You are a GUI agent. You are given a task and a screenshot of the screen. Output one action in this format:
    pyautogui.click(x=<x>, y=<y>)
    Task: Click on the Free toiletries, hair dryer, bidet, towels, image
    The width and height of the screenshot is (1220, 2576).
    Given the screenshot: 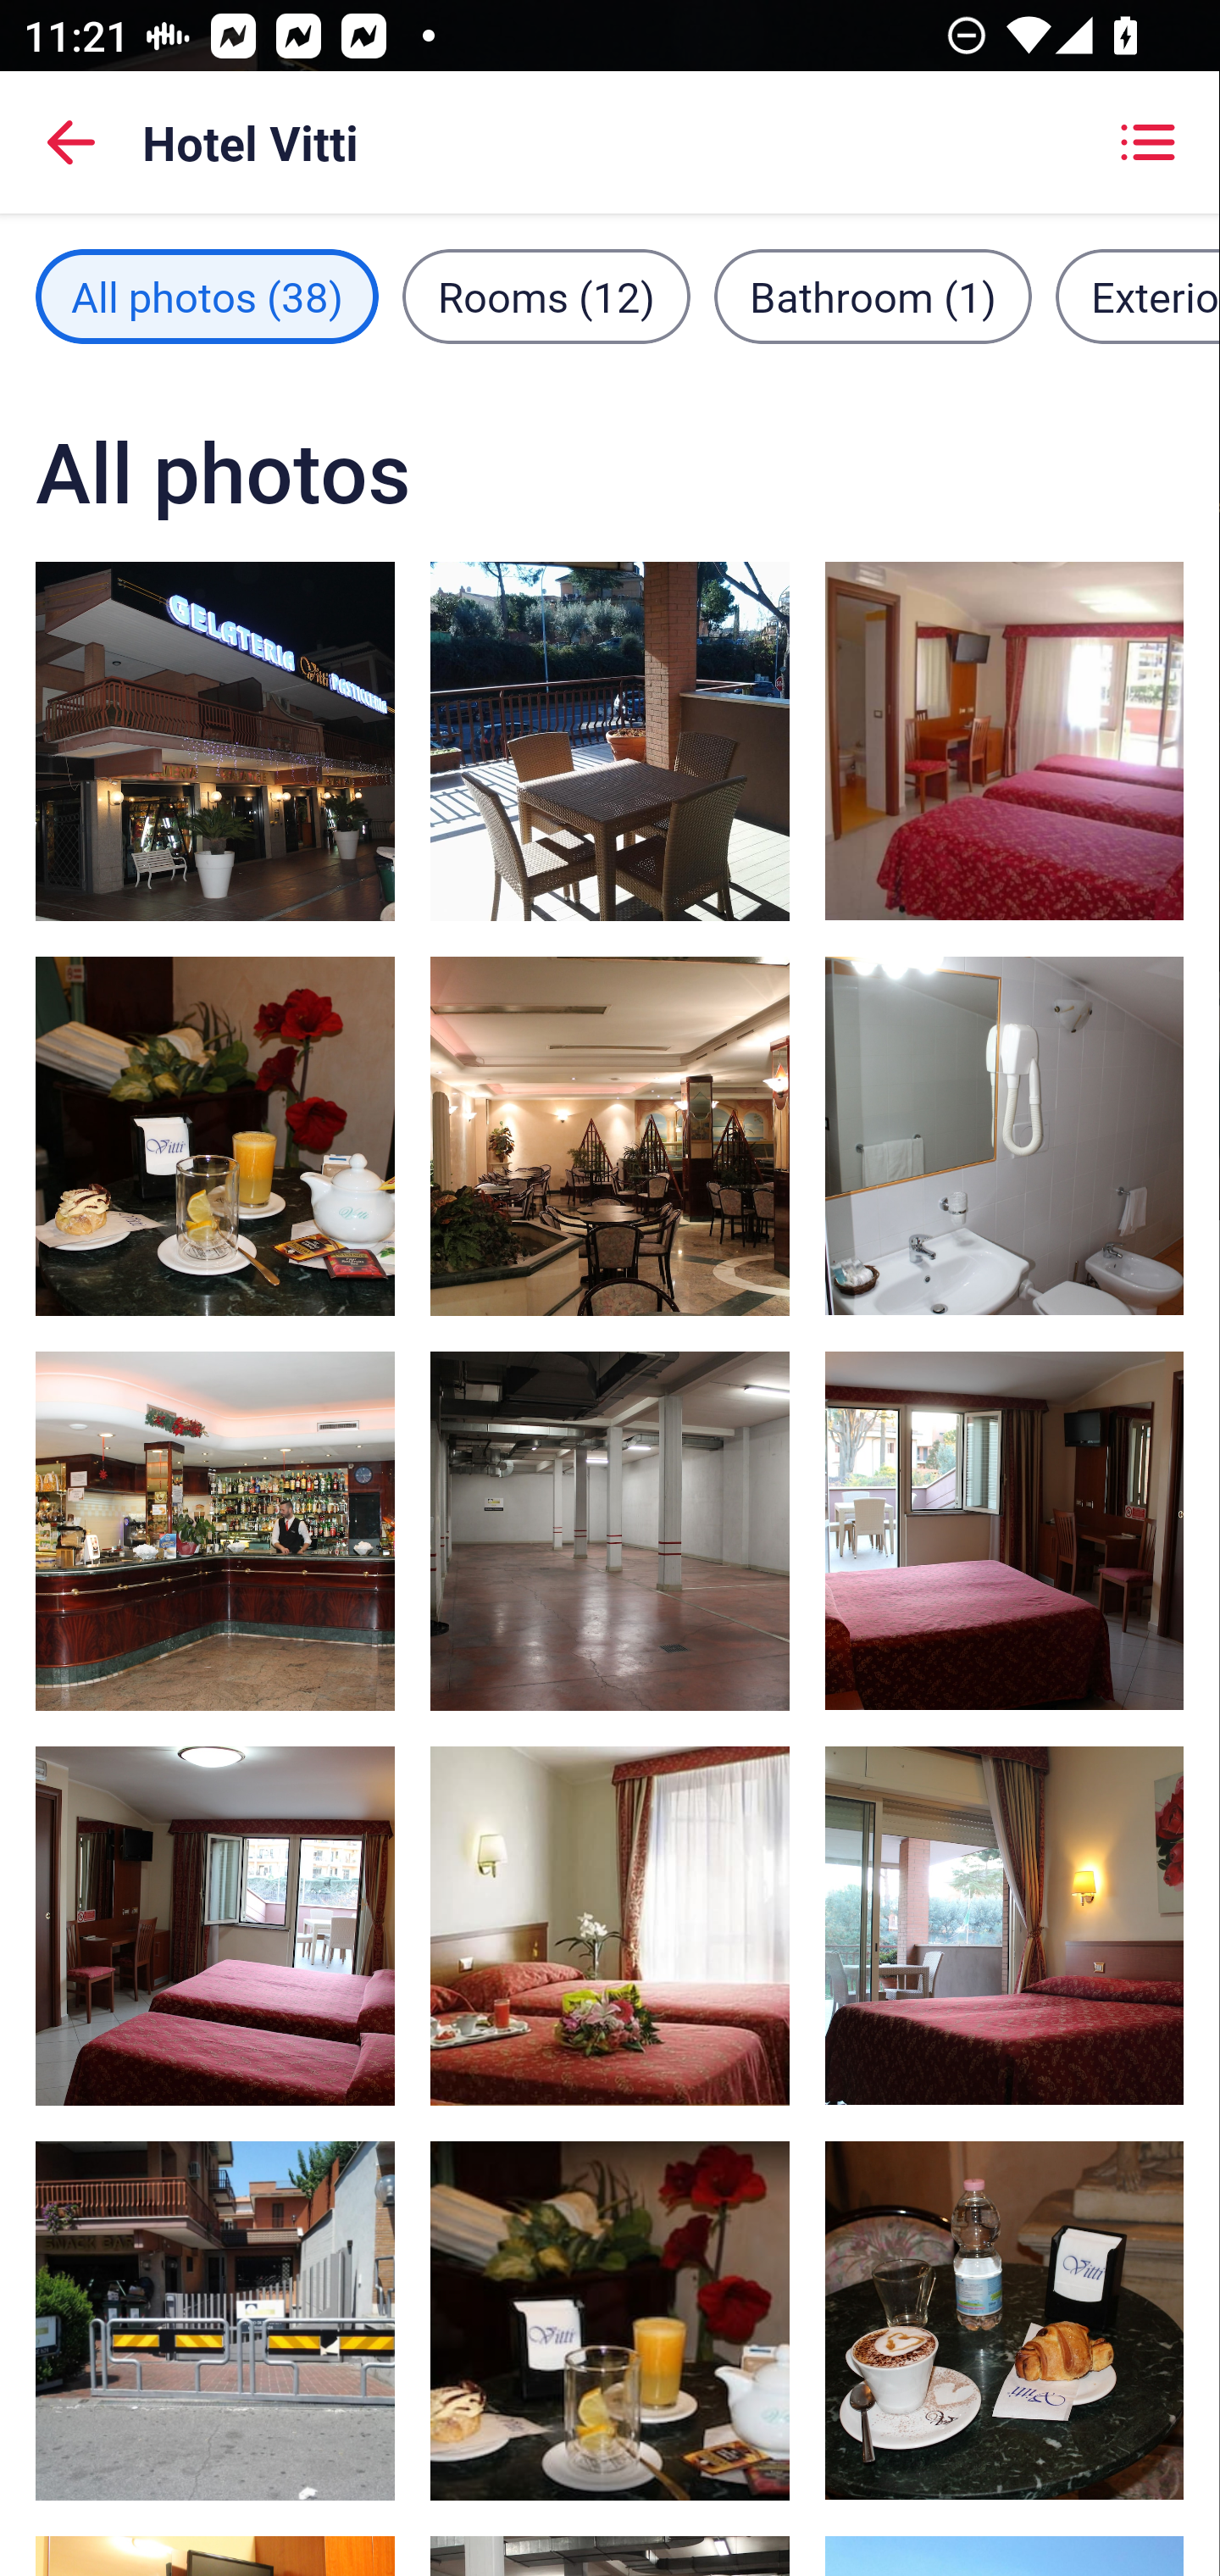 What is the action you would take?
    pyautogui.click(x=1003, y=1135)
    